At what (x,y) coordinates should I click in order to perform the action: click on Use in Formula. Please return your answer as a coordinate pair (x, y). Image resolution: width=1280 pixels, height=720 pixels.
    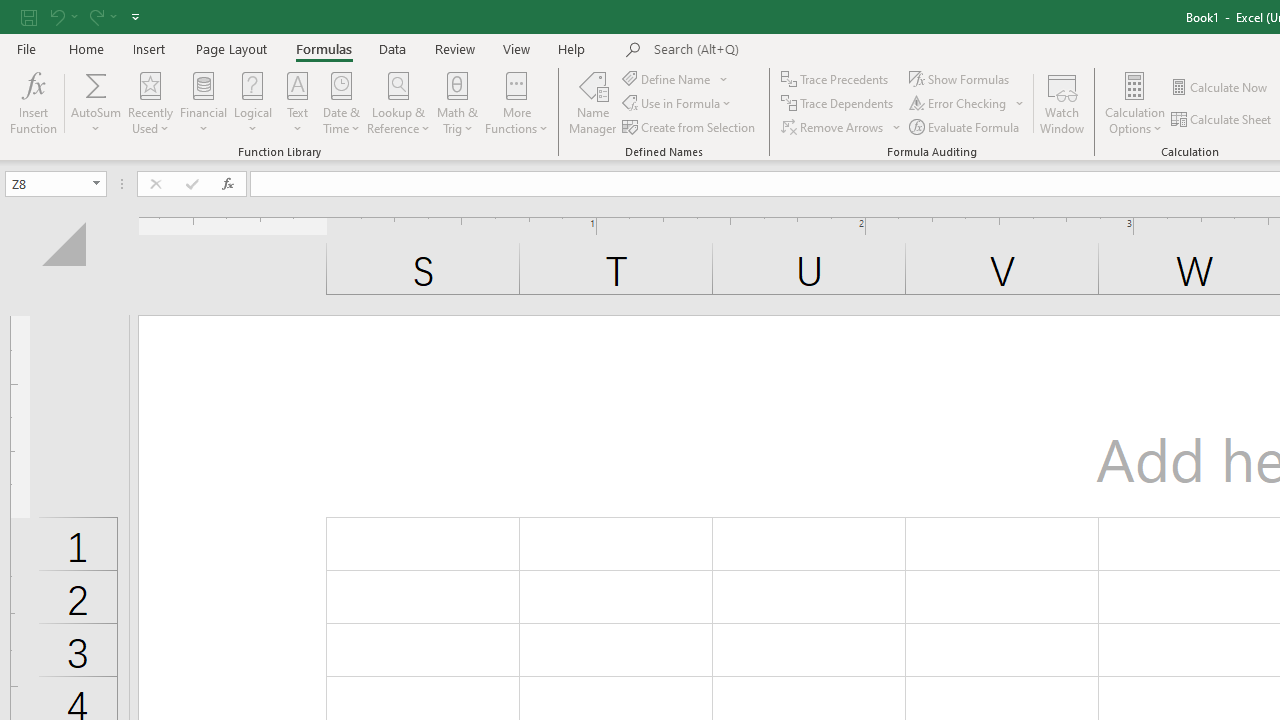
    Looking at the image, I should click on (678, 104).